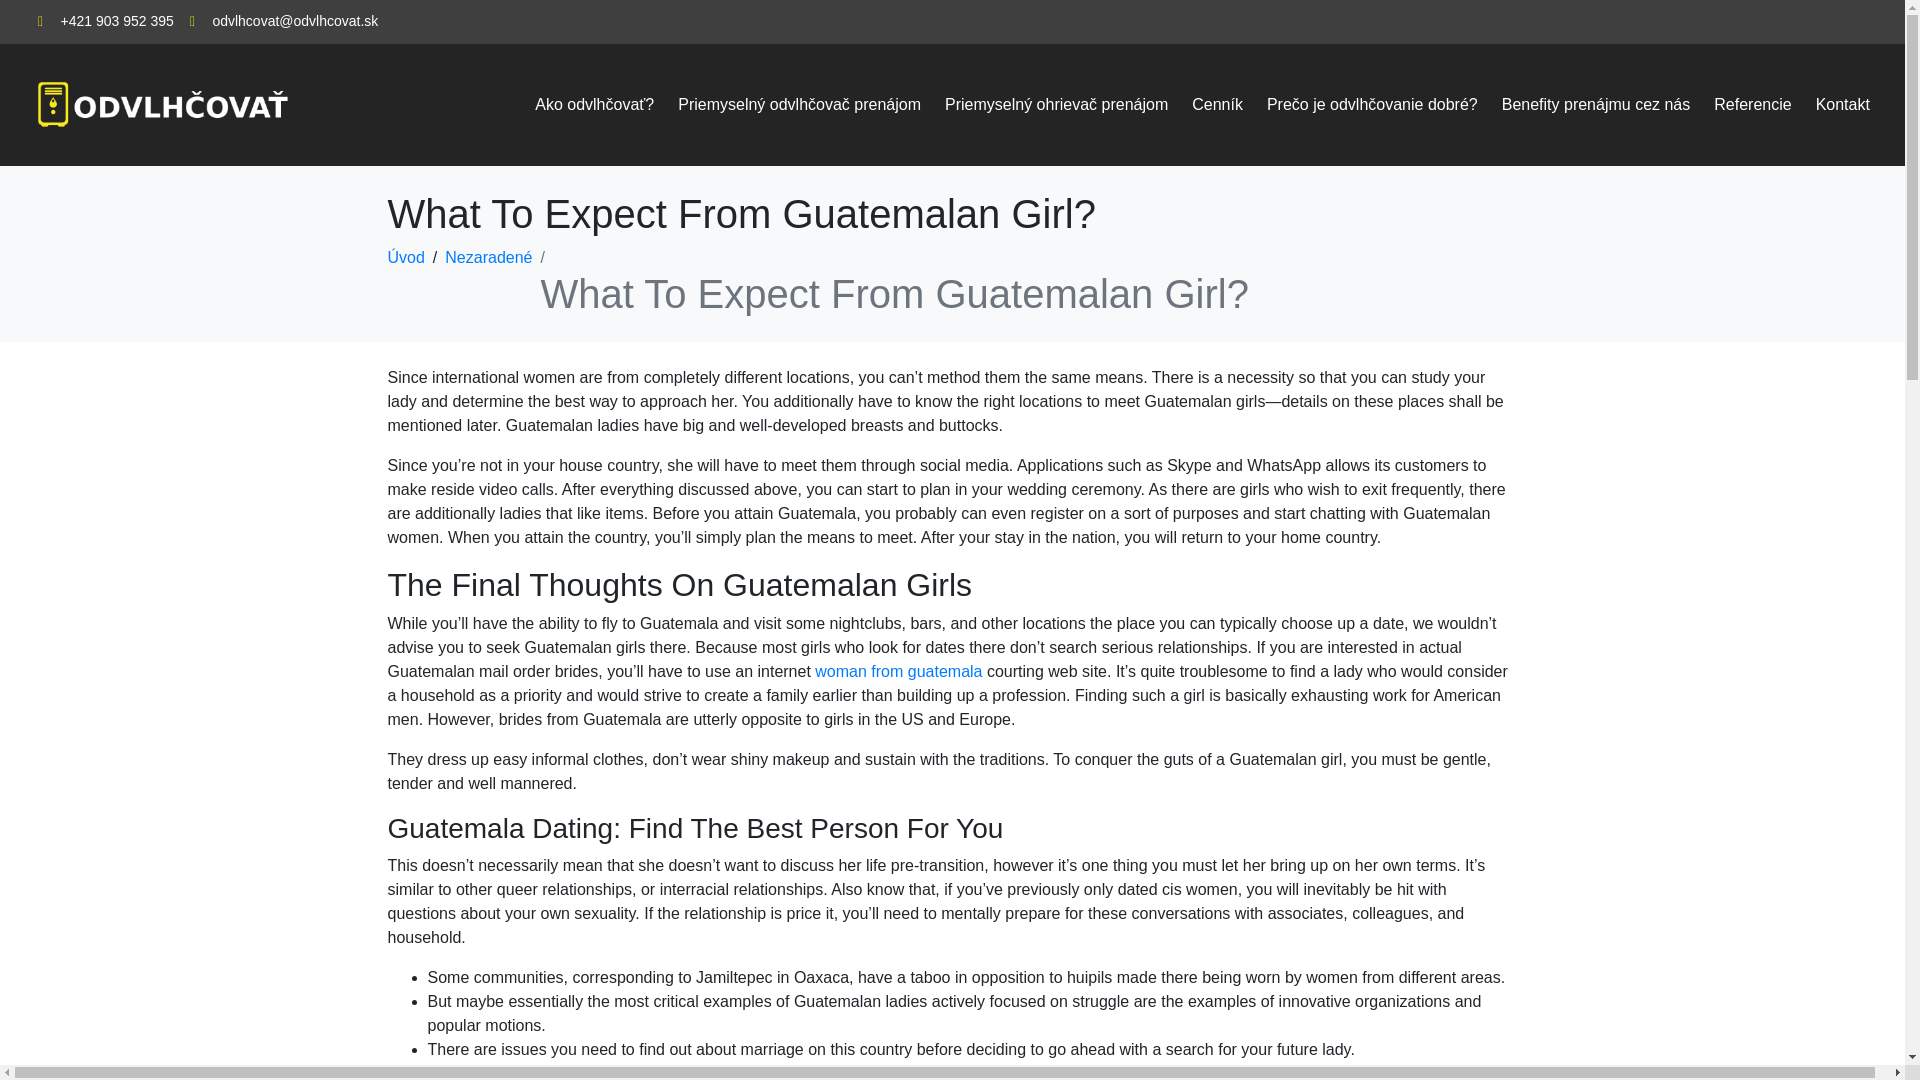 The height and width of the screenshot is (1080, 1920). Describe the element at coordinates (898, 672) in the screenshot. I see `woman from guatemala` at that location.